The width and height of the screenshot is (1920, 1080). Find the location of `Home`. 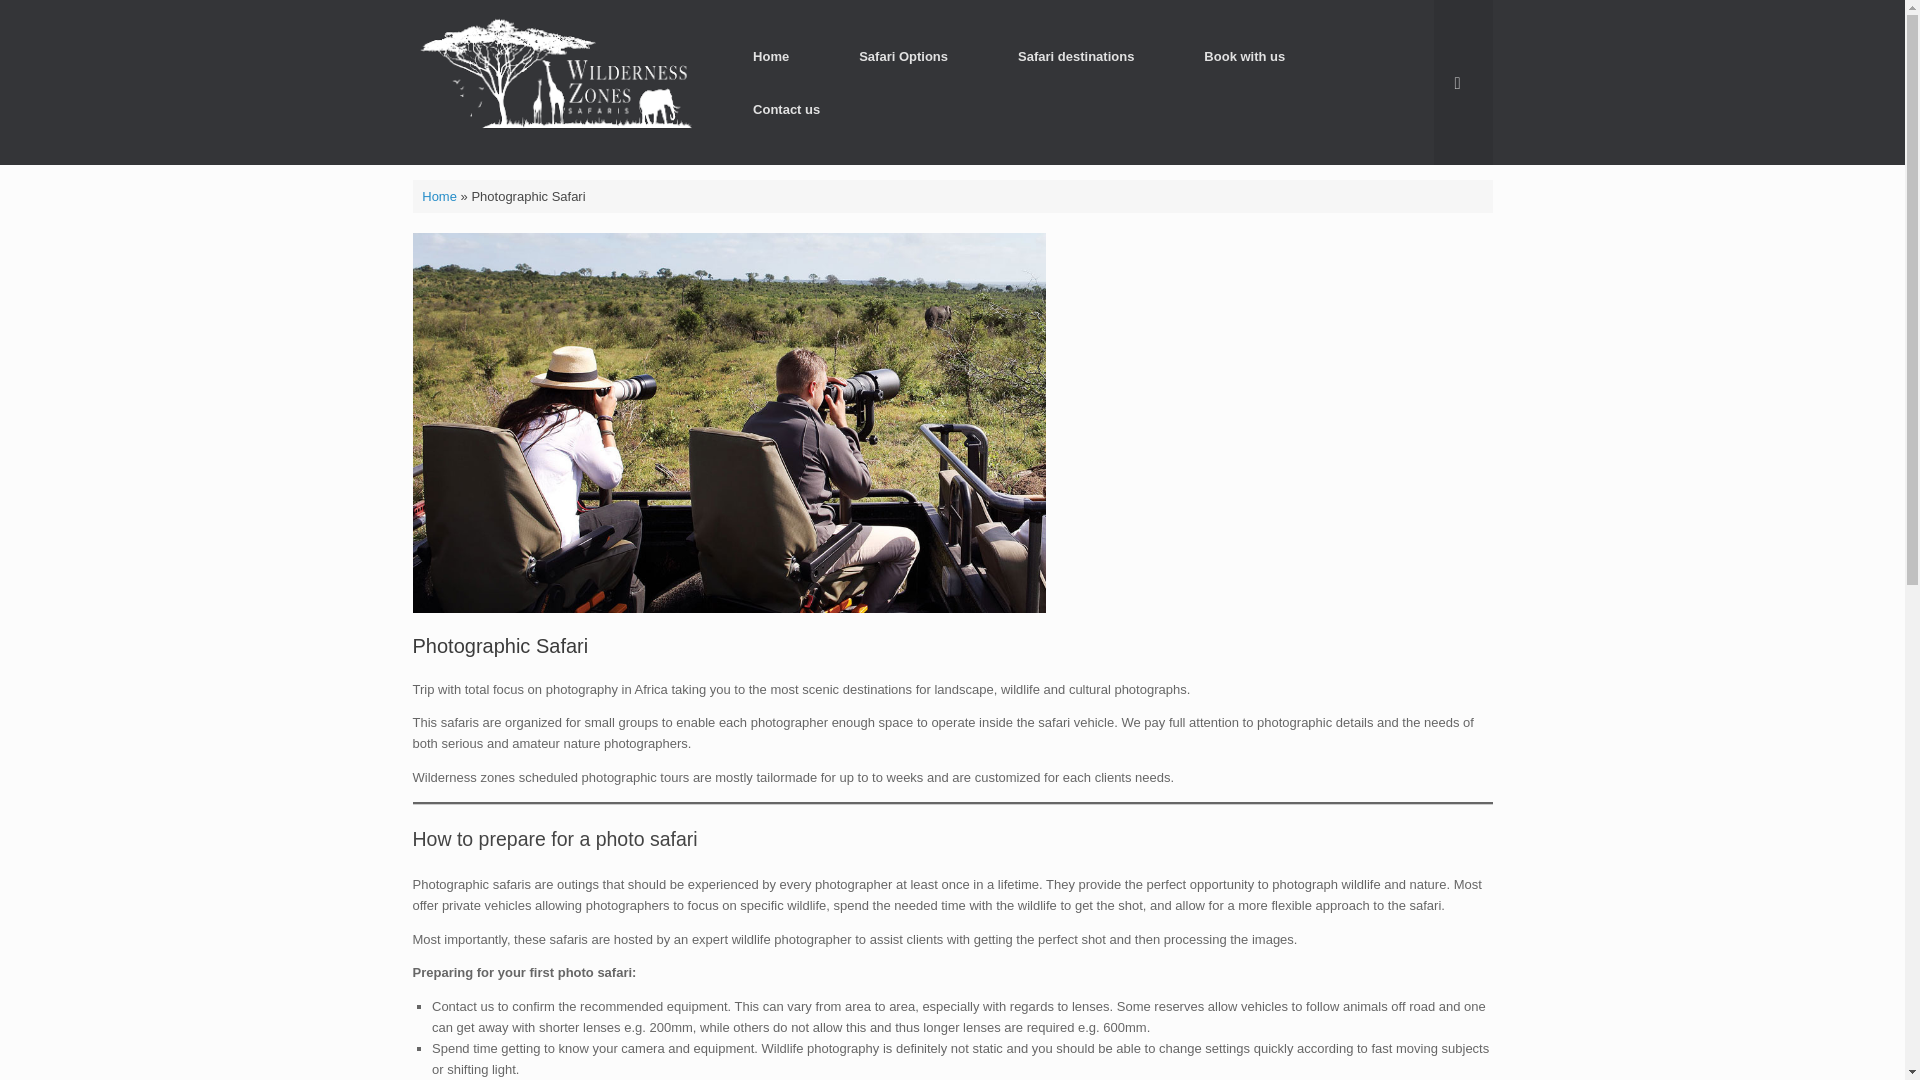

Home is located at coordinates (770, 56).